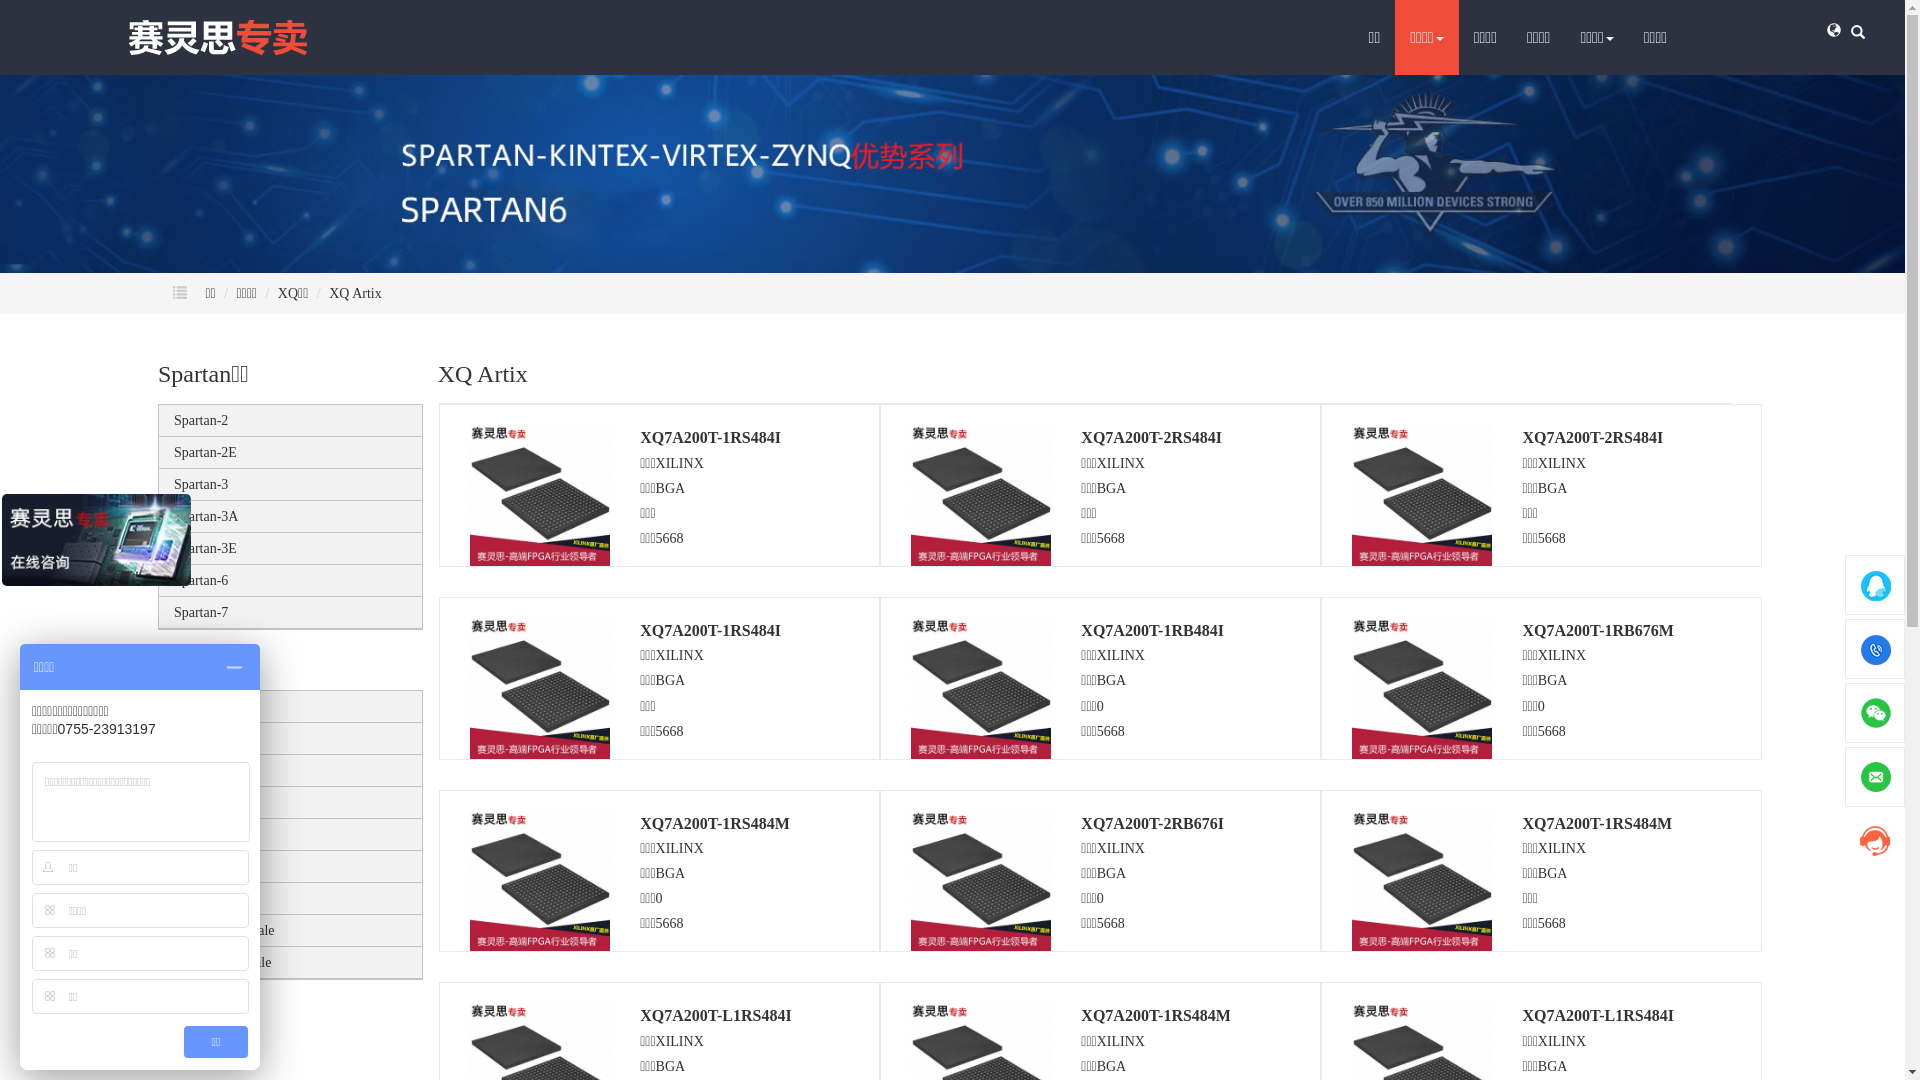  What do you see at coordinates (201, 484) in the screenshot?
I see `Spartan-3` at bounding box center [201, 484].